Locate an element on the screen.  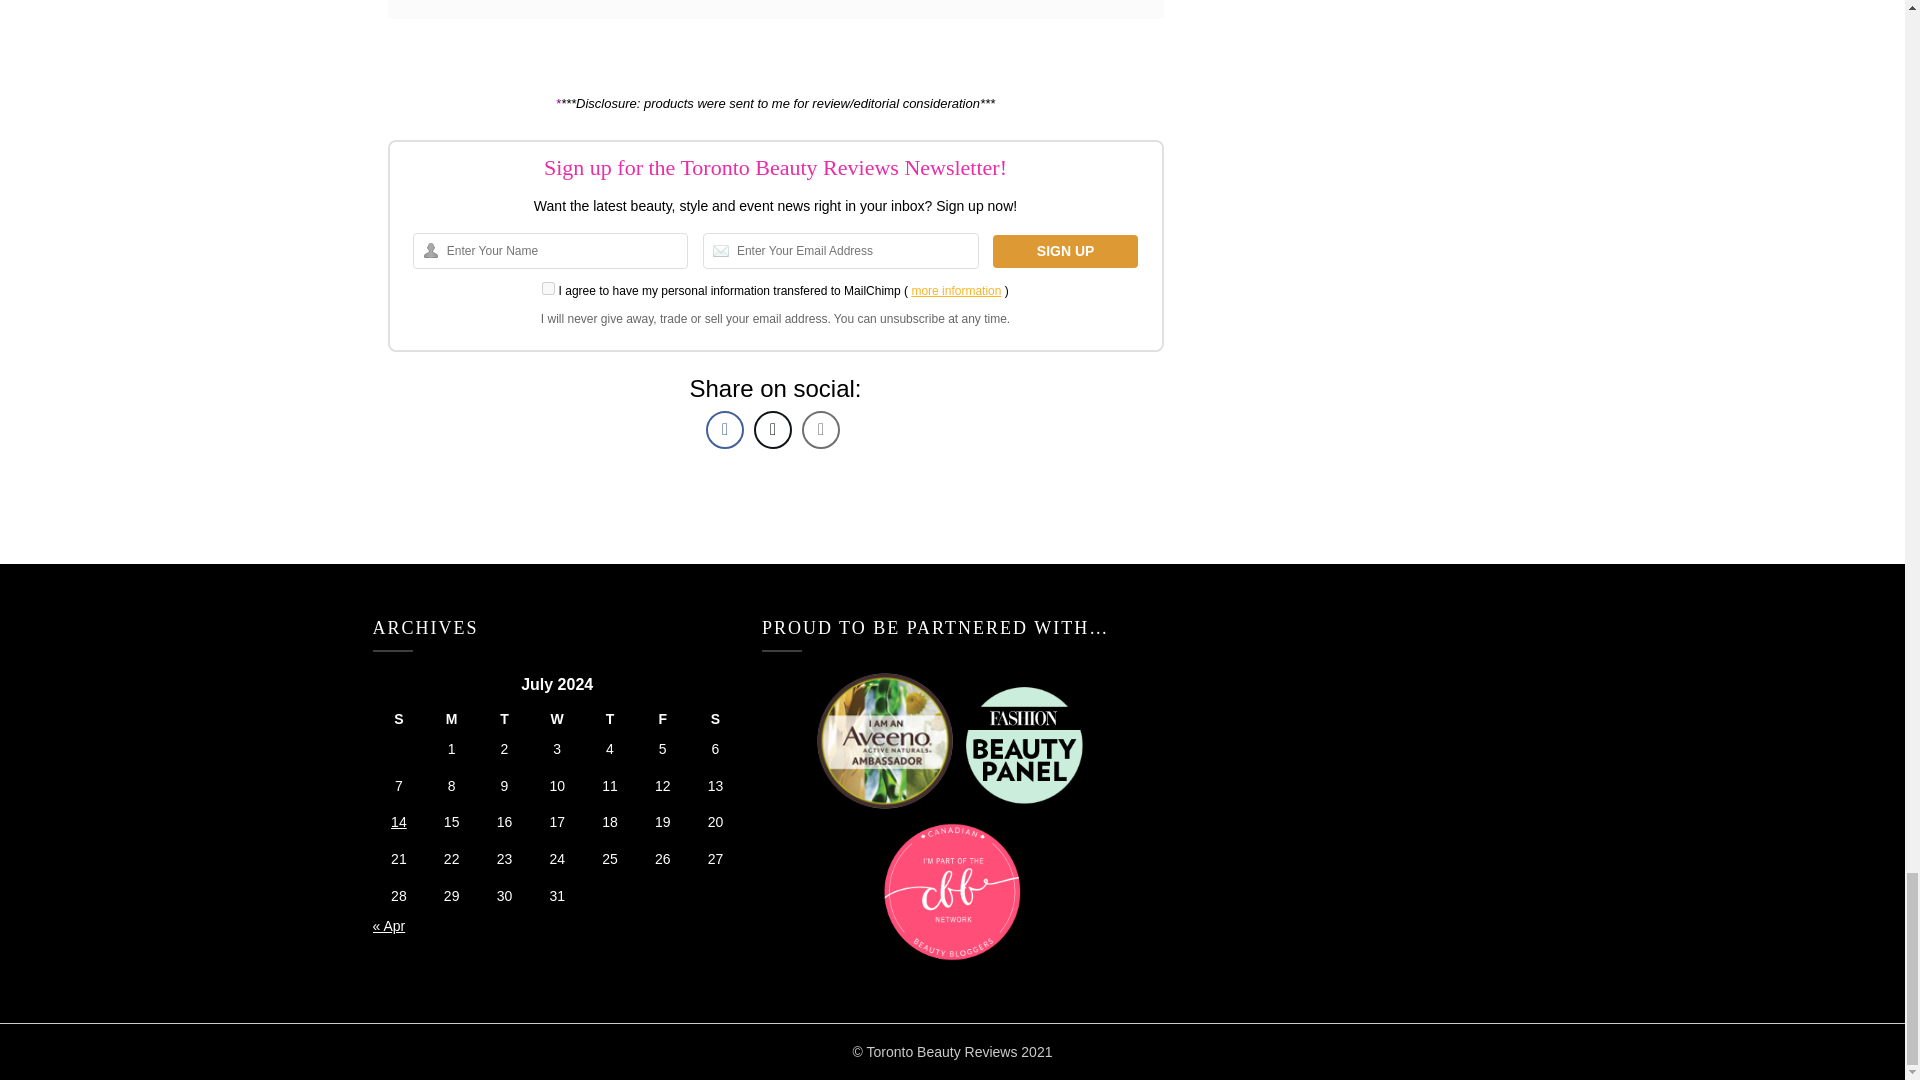
Friday is located at coordinates (662, 720).